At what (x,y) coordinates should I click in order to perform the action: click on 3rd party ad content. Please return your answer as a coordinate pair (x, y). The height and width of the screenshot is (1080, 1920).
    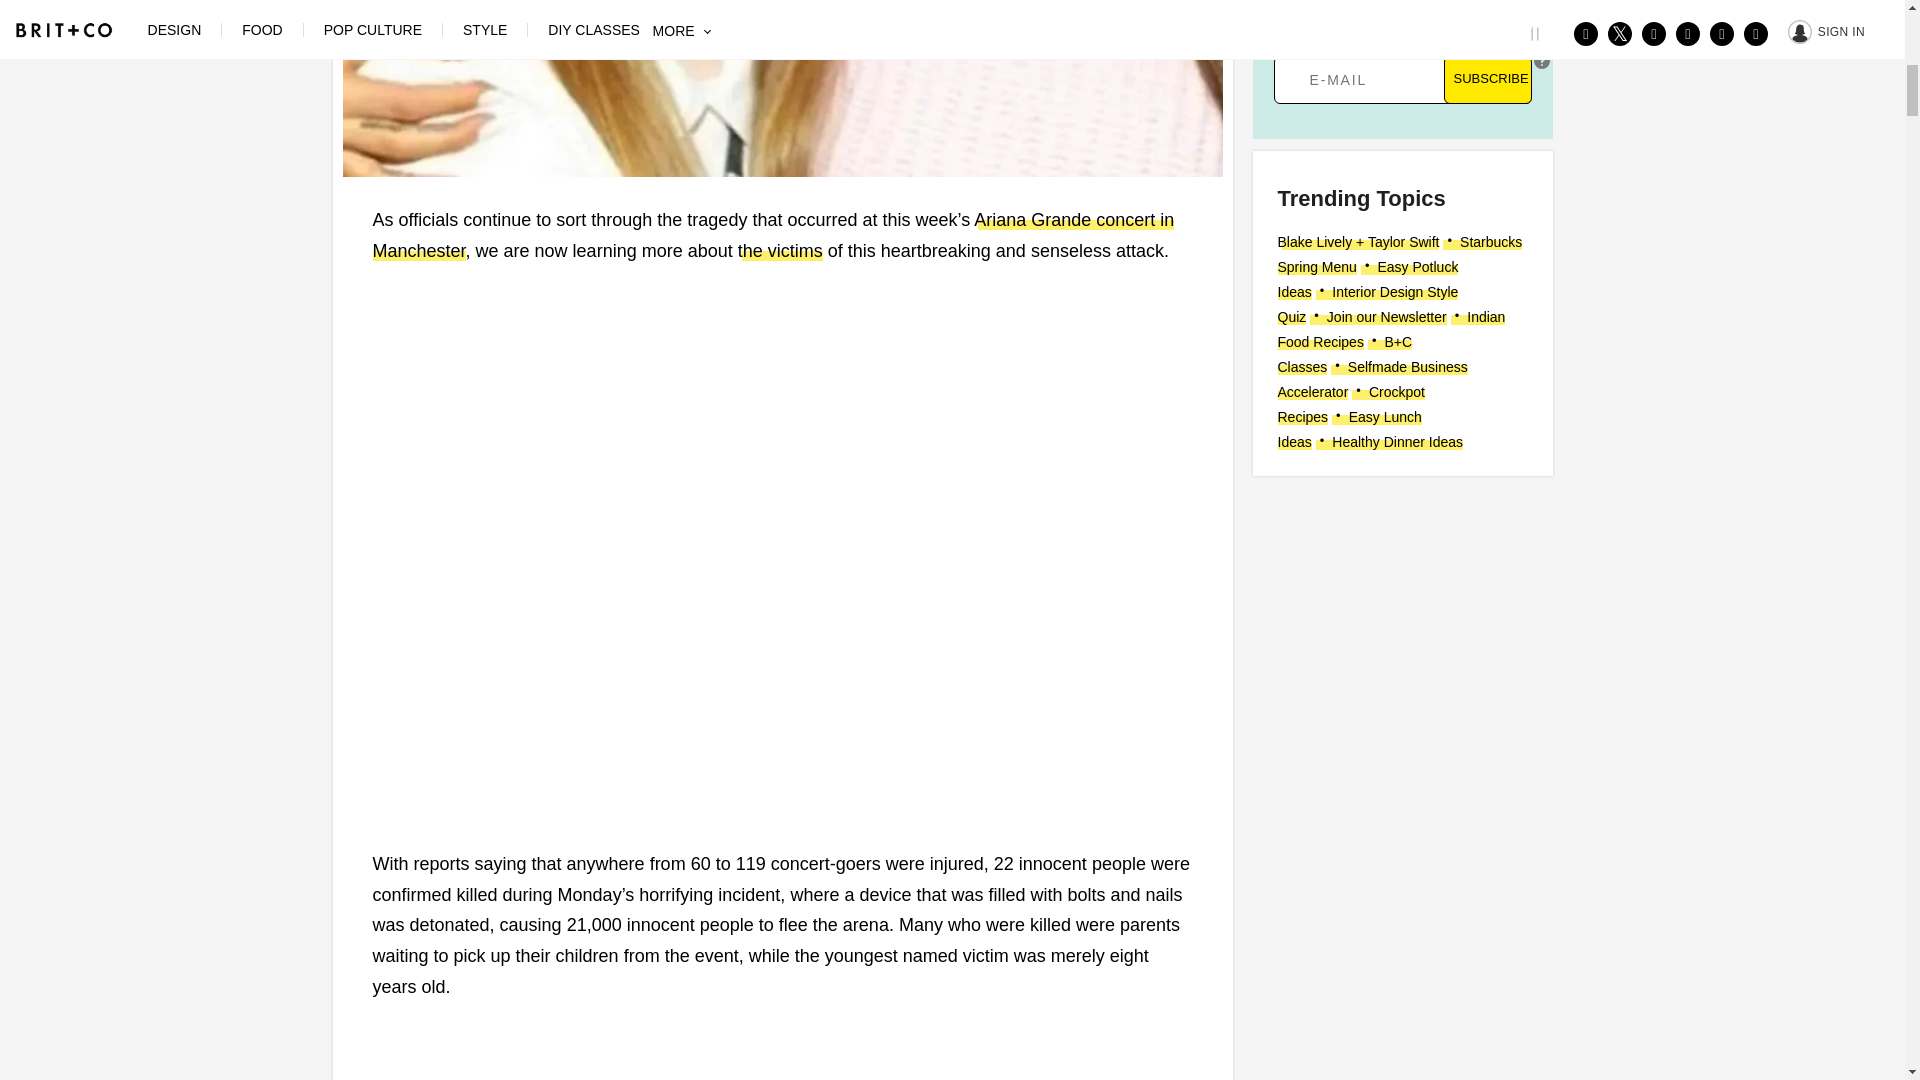
    Looking at the image, I should click on (1401, 616).